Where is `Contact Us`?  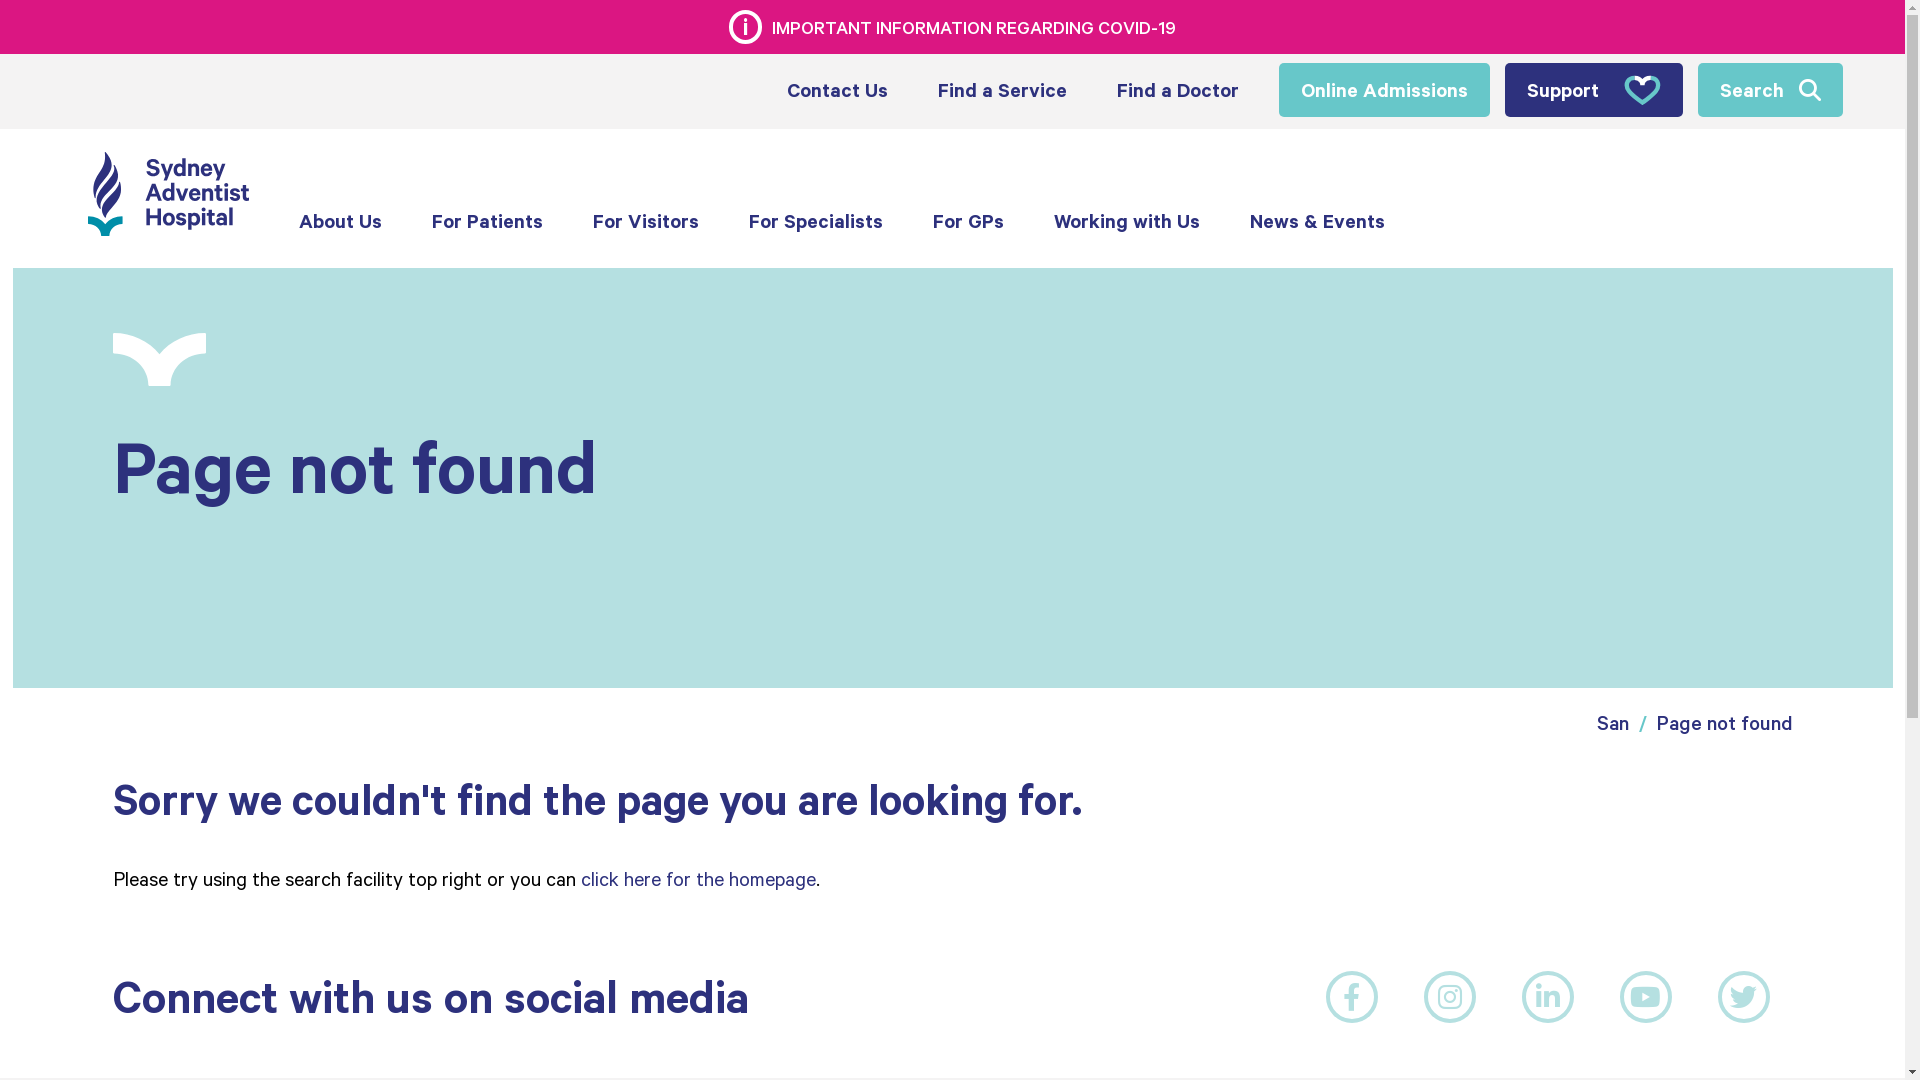
Contact Us is located at coordinates (838, 90).